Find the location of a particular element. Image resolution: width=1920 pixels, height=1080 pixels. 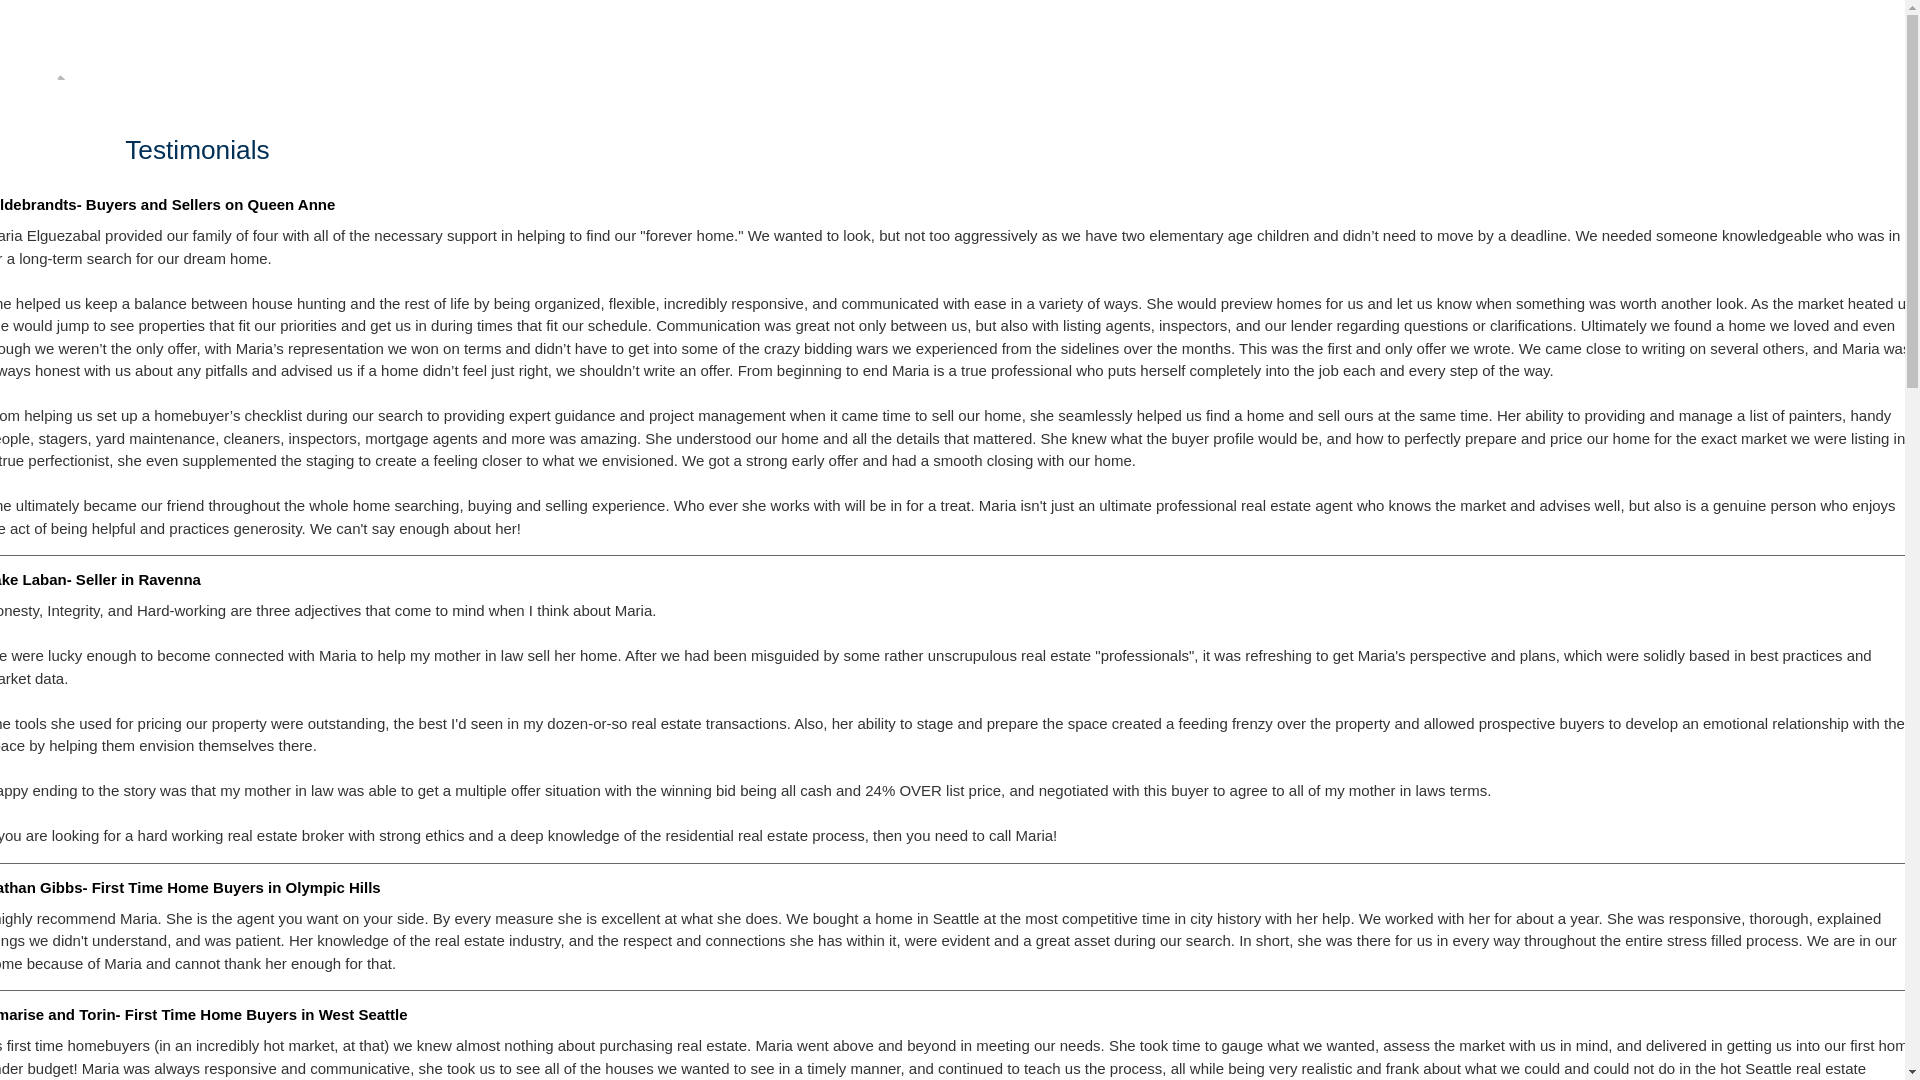

Working with Sellers is located at coordinates (840, 184).